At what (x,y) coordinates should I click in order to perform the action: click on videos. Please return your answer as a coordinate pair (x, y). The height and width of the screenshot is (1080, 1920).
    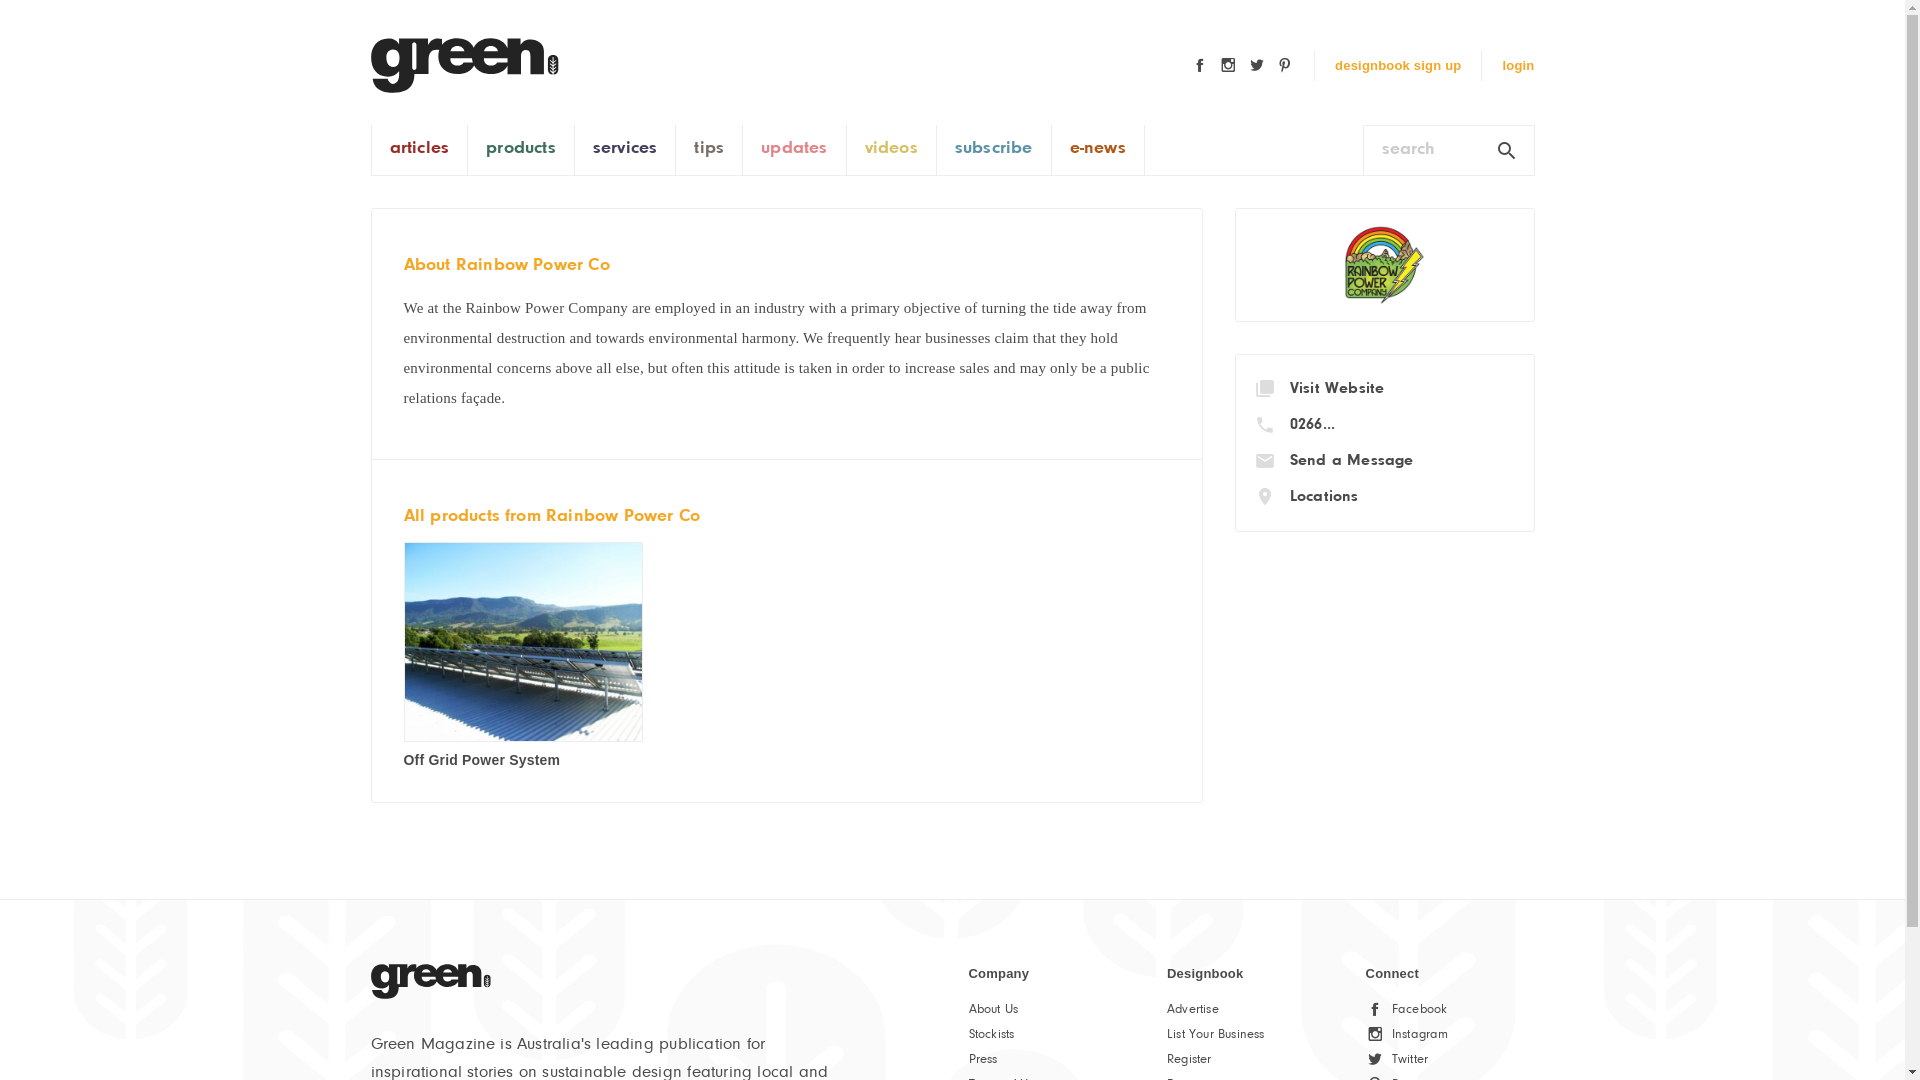
    Looking at the image, I should click on (892, 150).